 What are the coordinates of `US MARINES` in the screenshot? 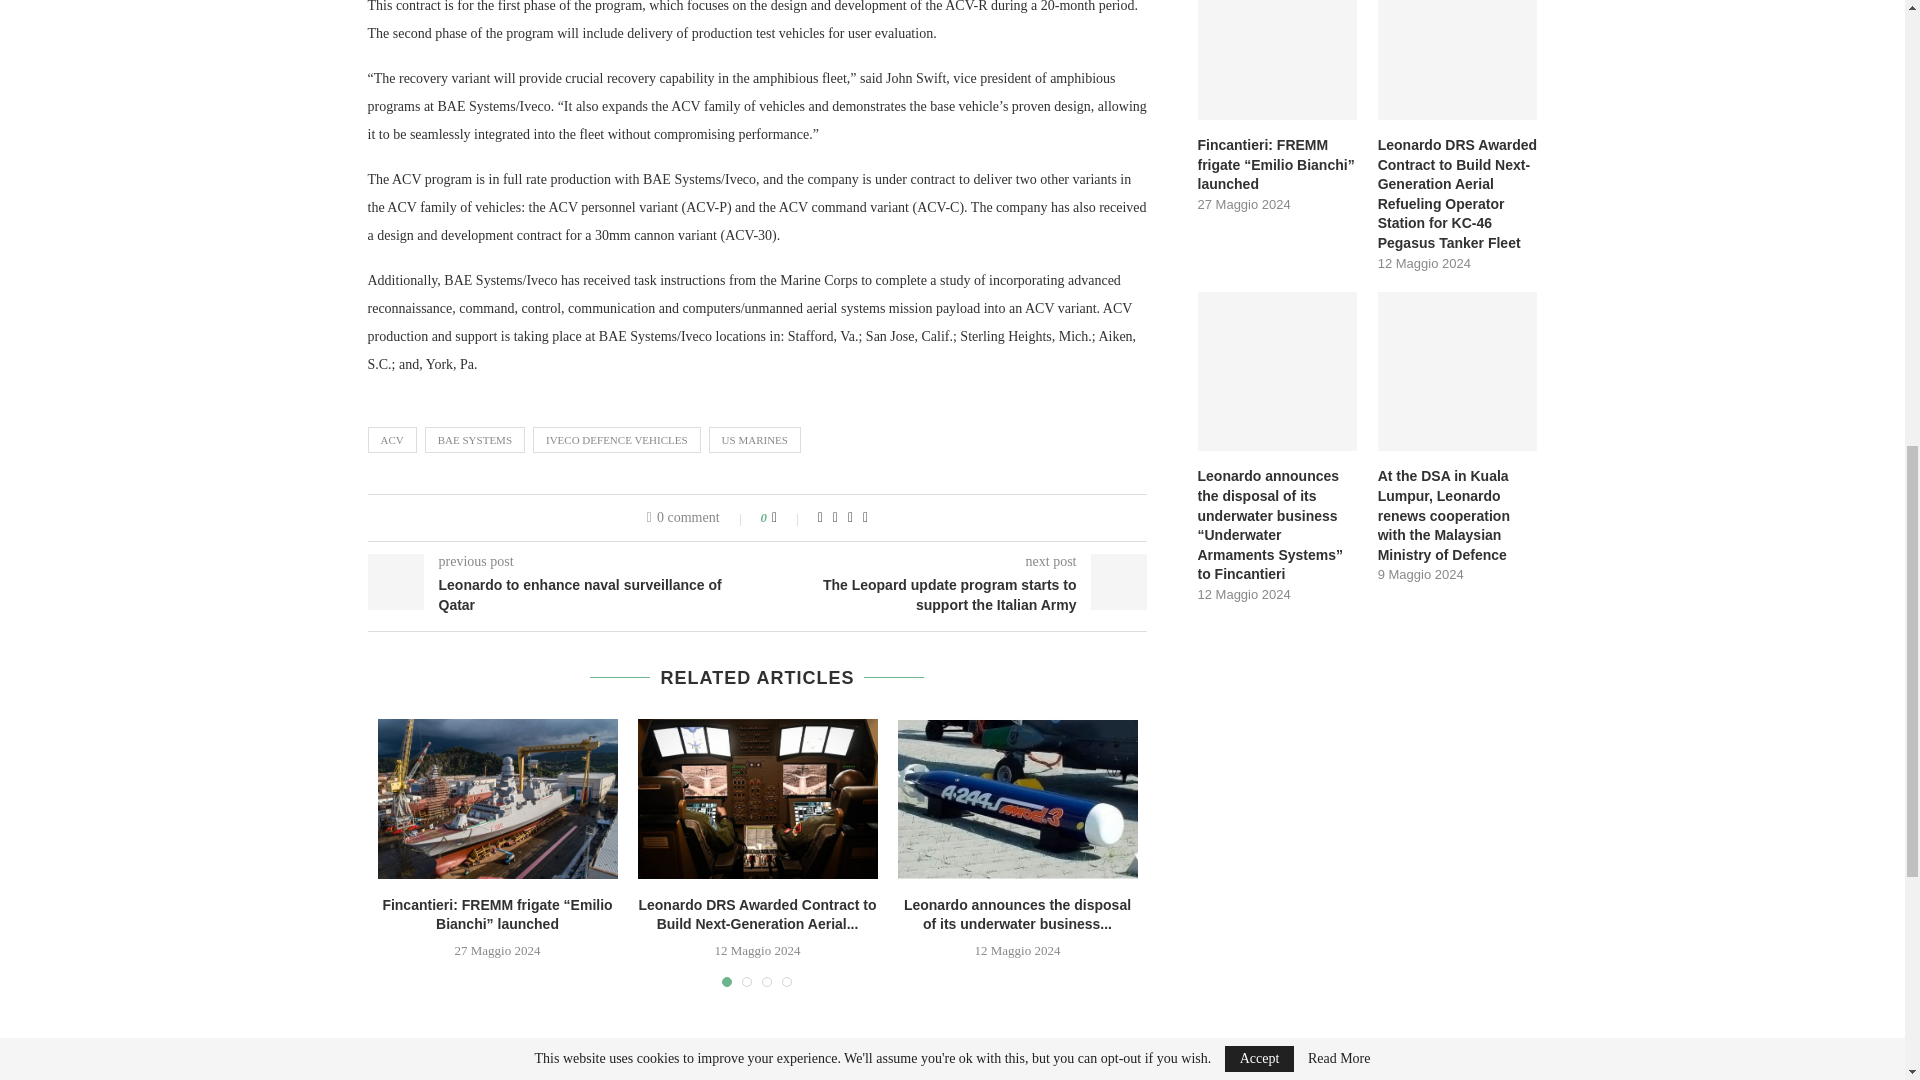 It's located at (754, 439).